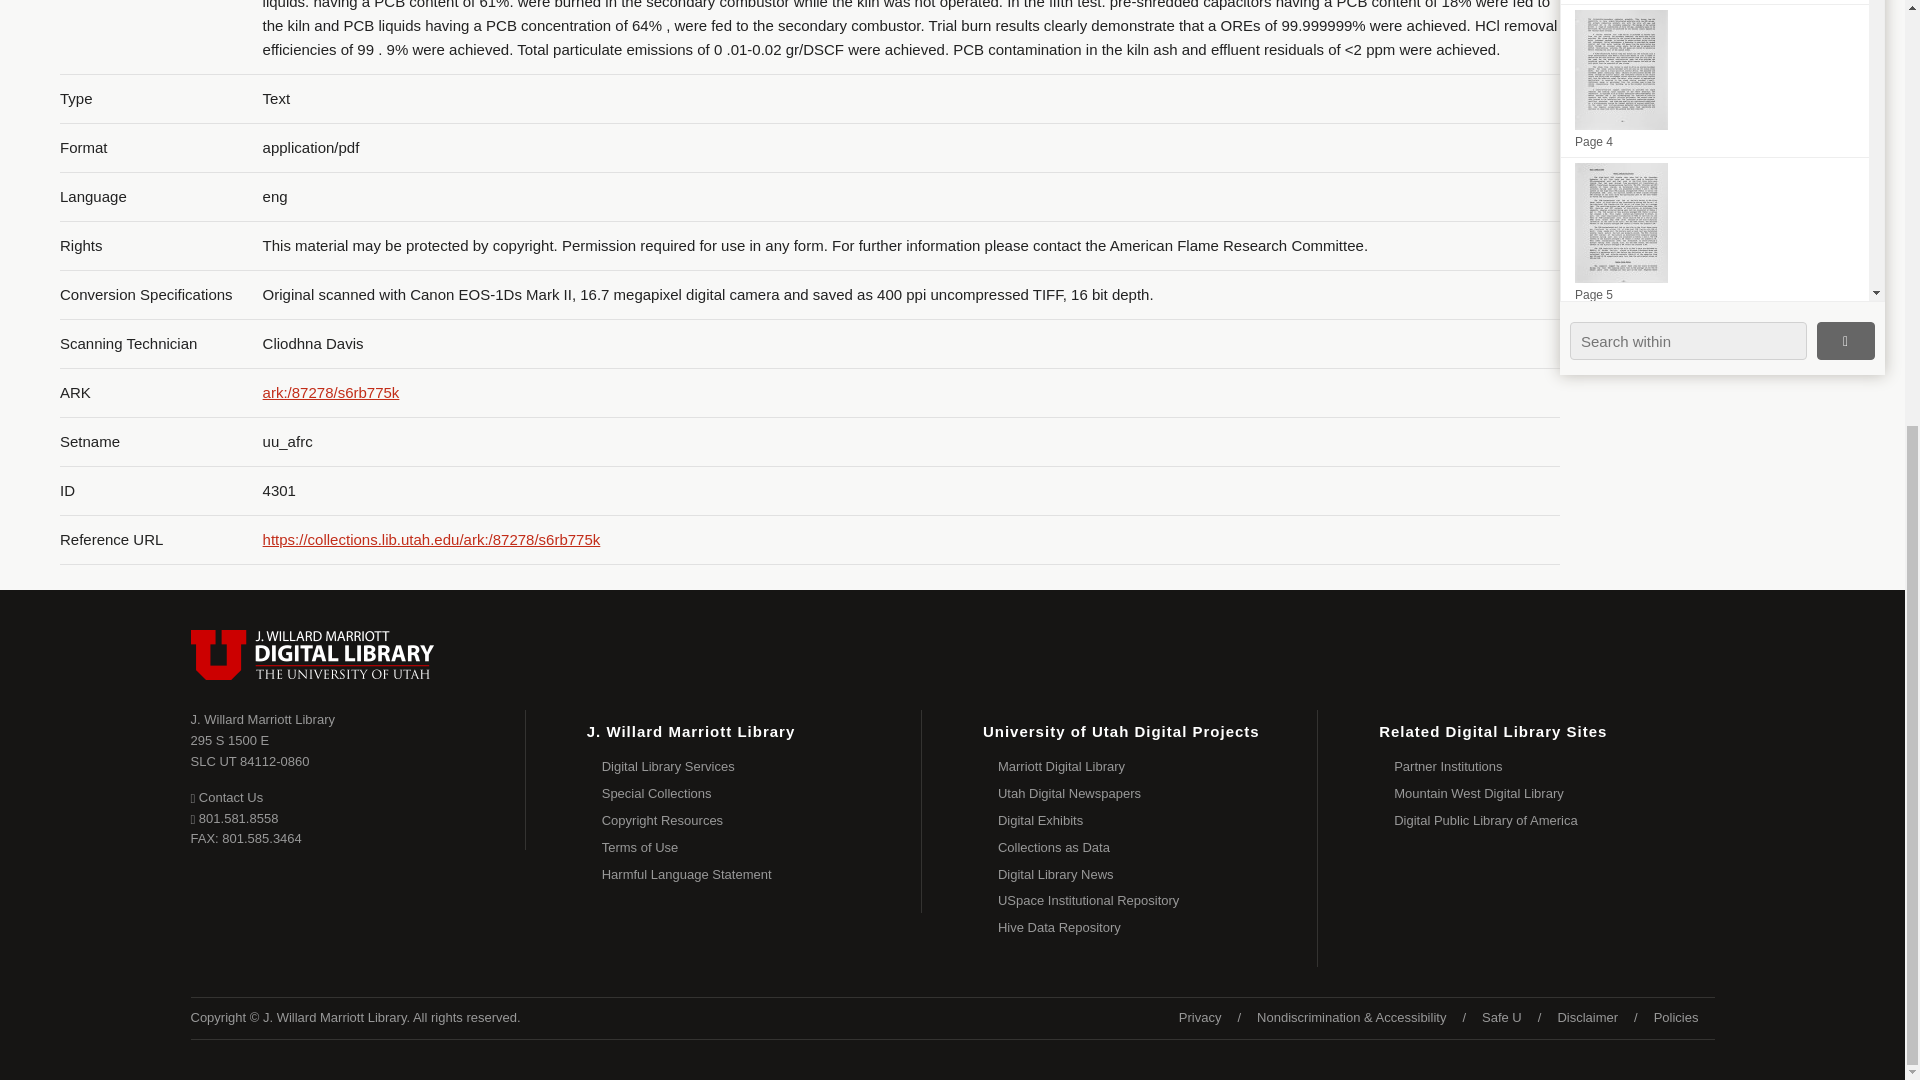 The width and height of the screenshot is (1920, 1080). I want to click on Page 9, so click(1714, 847).